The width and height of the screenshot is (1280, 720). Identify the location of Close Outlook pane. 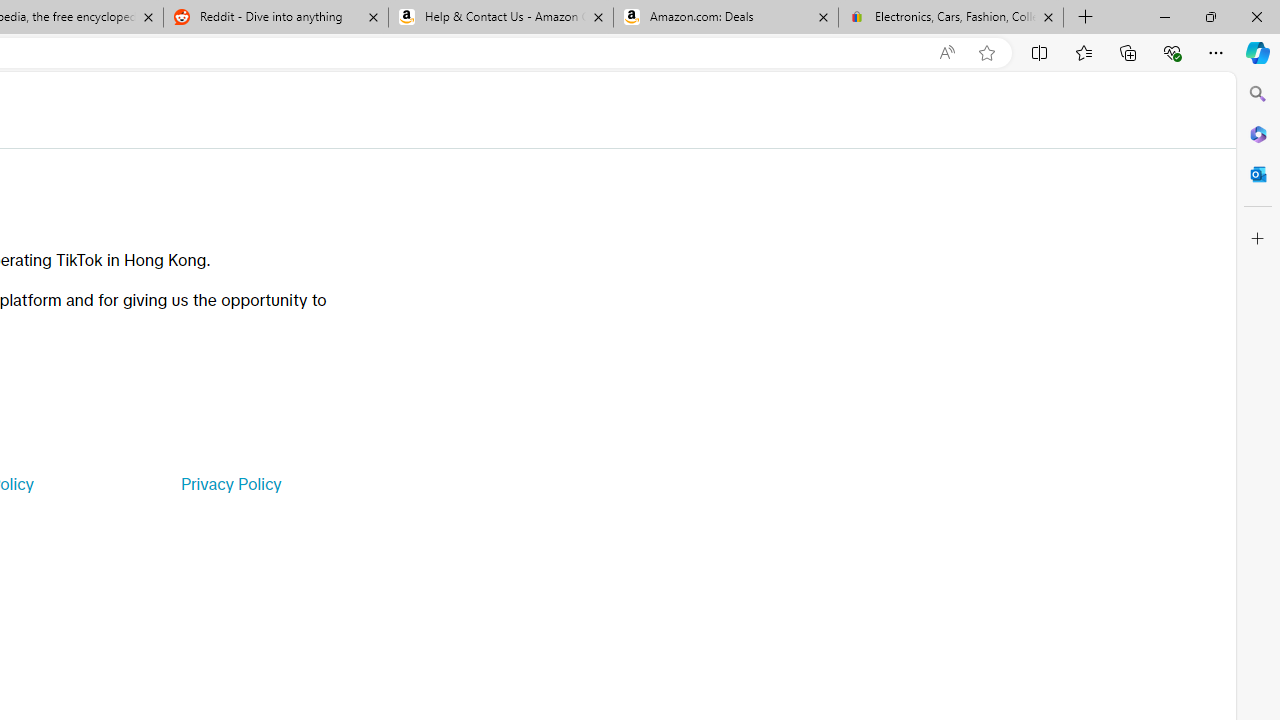
(1258, 174).